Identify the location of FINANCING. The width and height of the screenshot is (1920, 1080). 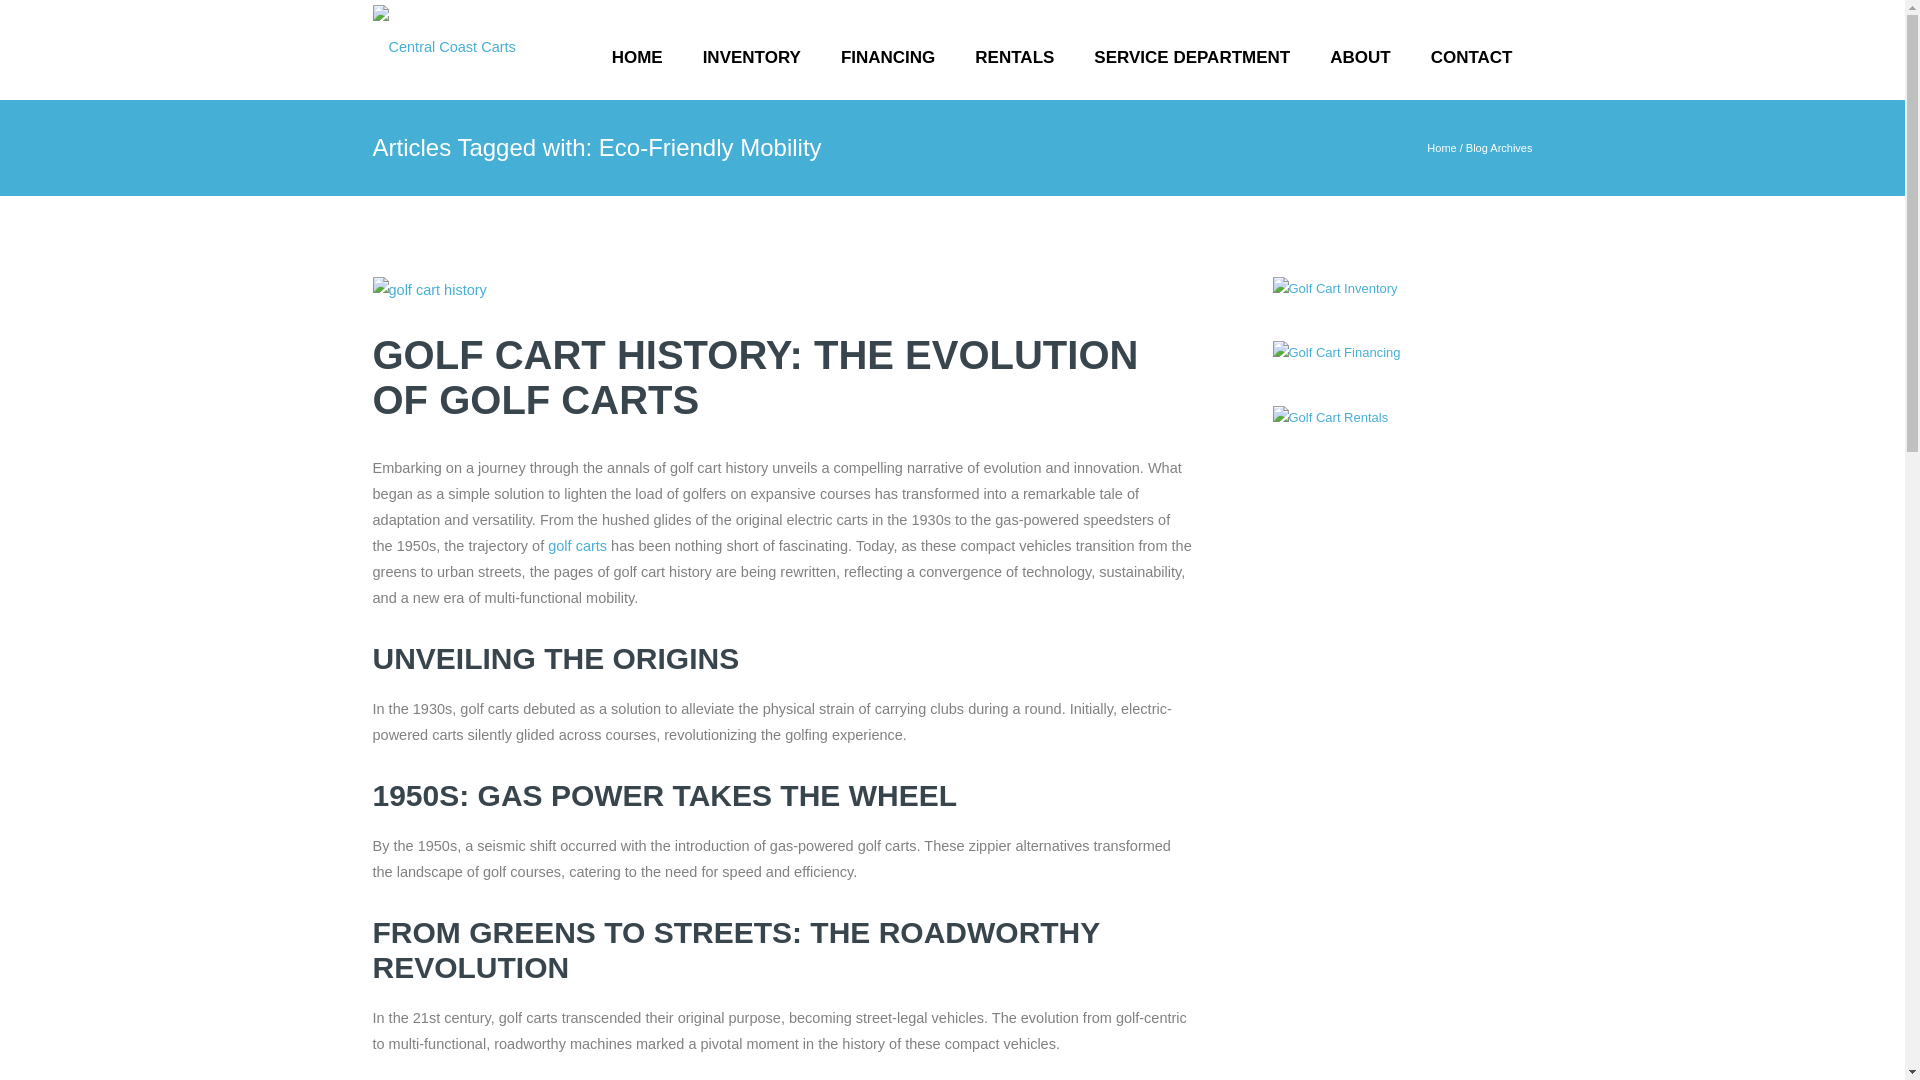
(888, 58).